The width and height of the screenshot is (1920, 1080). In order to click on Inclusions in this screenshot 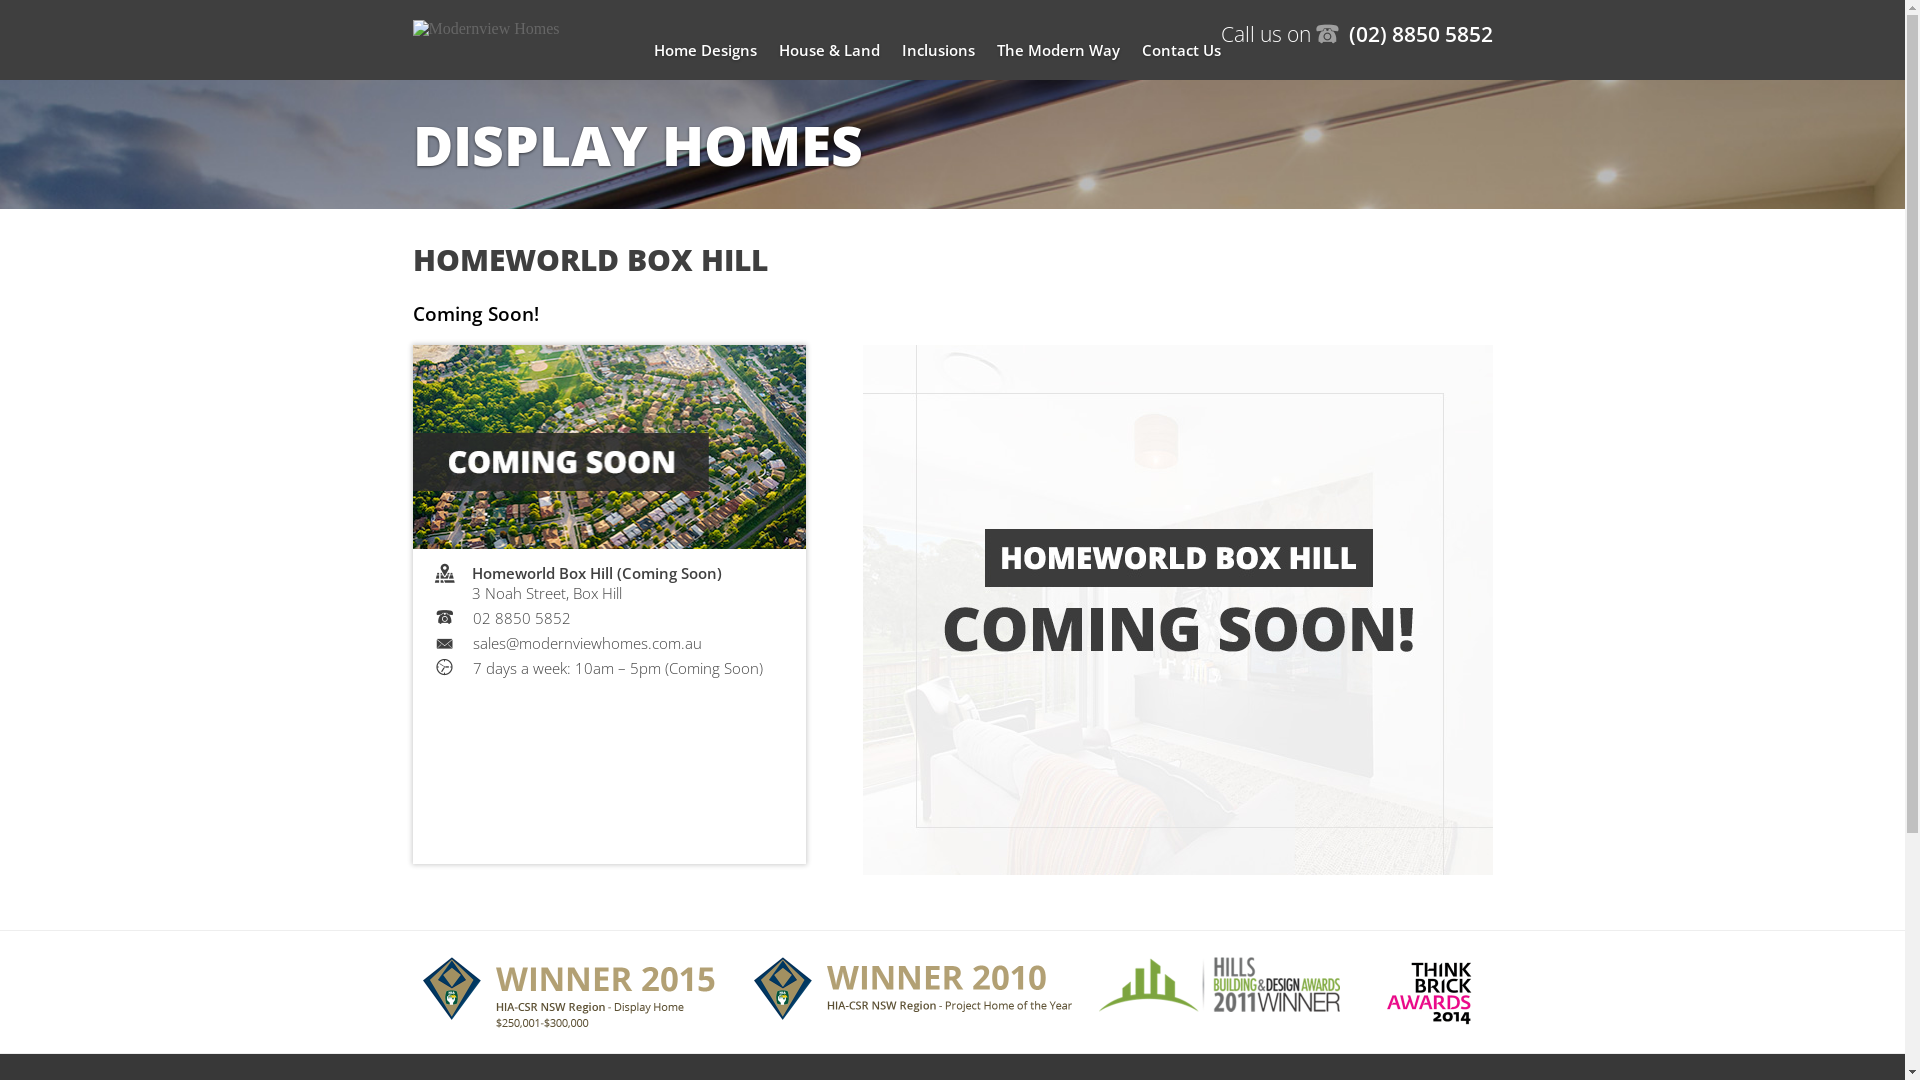, I will do `click(938, 50)`.